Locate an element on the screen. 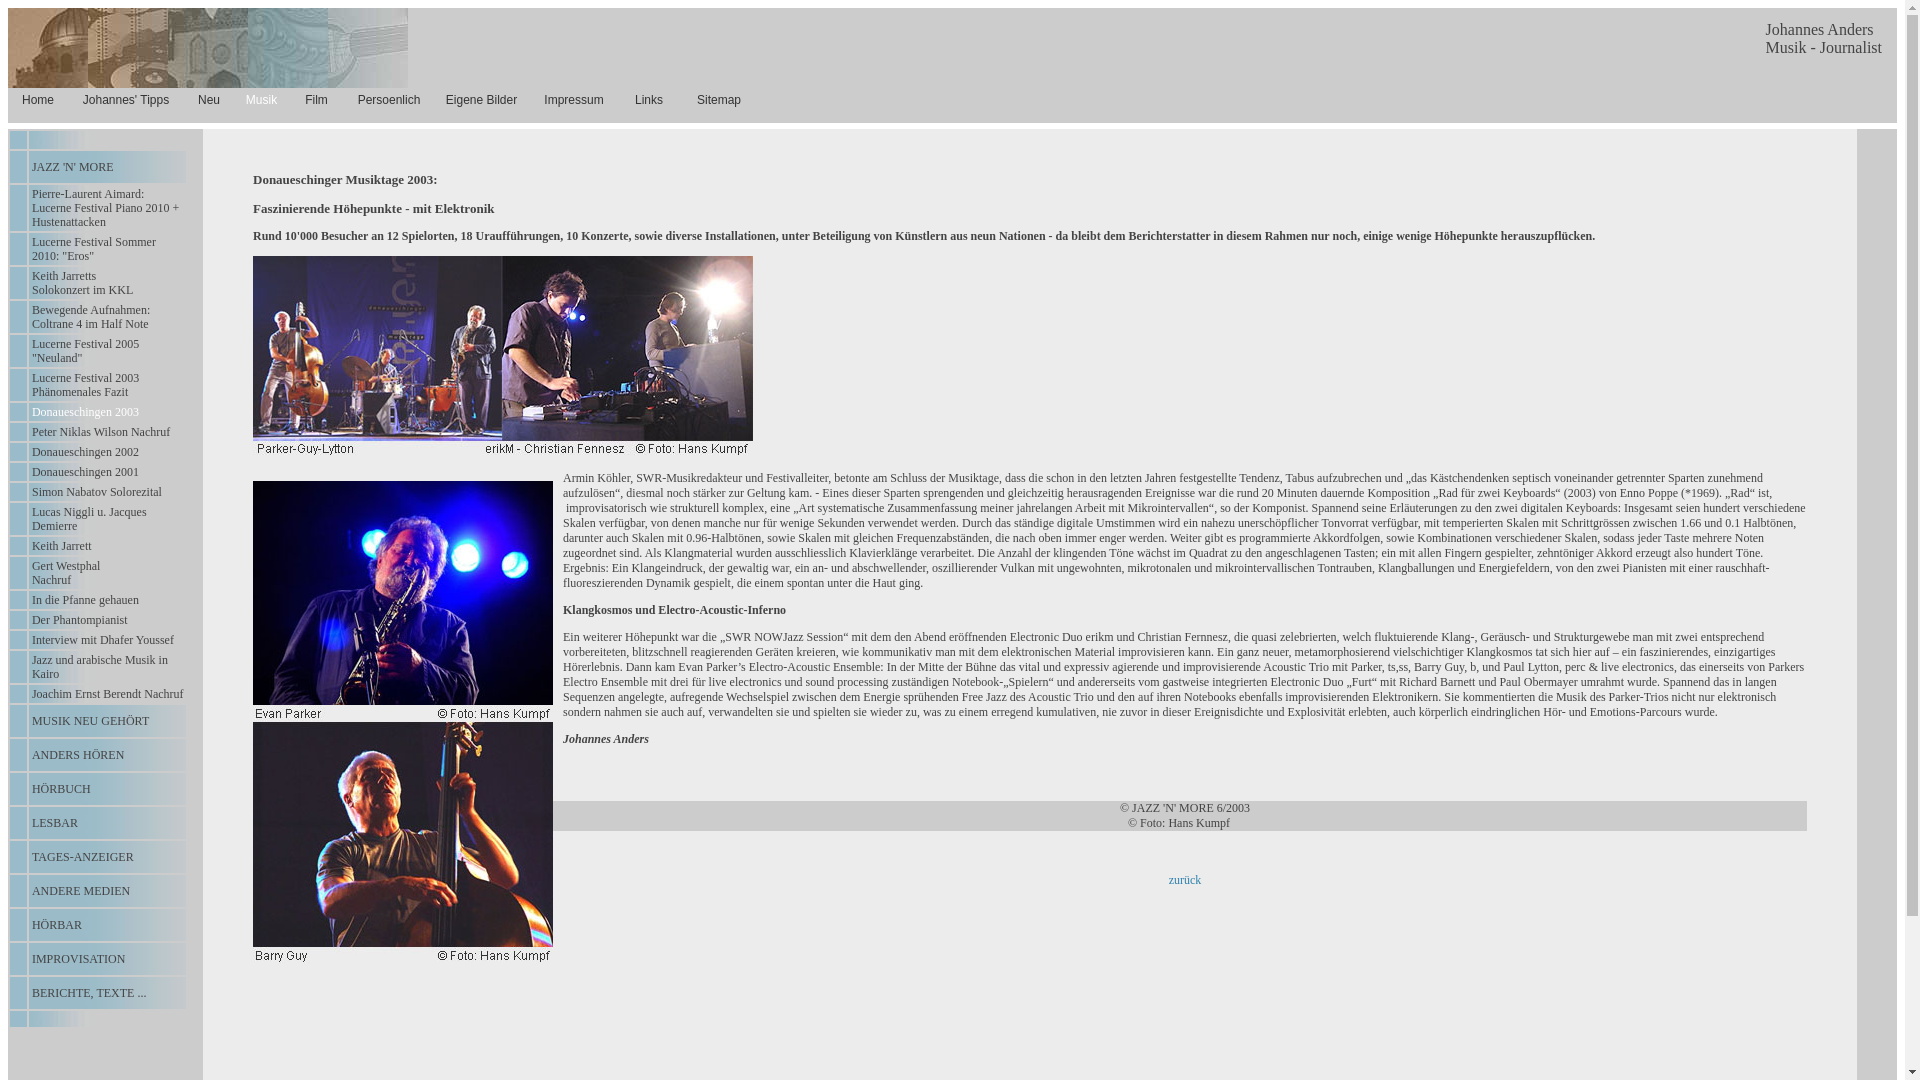 This screenshot has width=1920, height=1080. IMPROVISATION is located at coordinates (78, 959).